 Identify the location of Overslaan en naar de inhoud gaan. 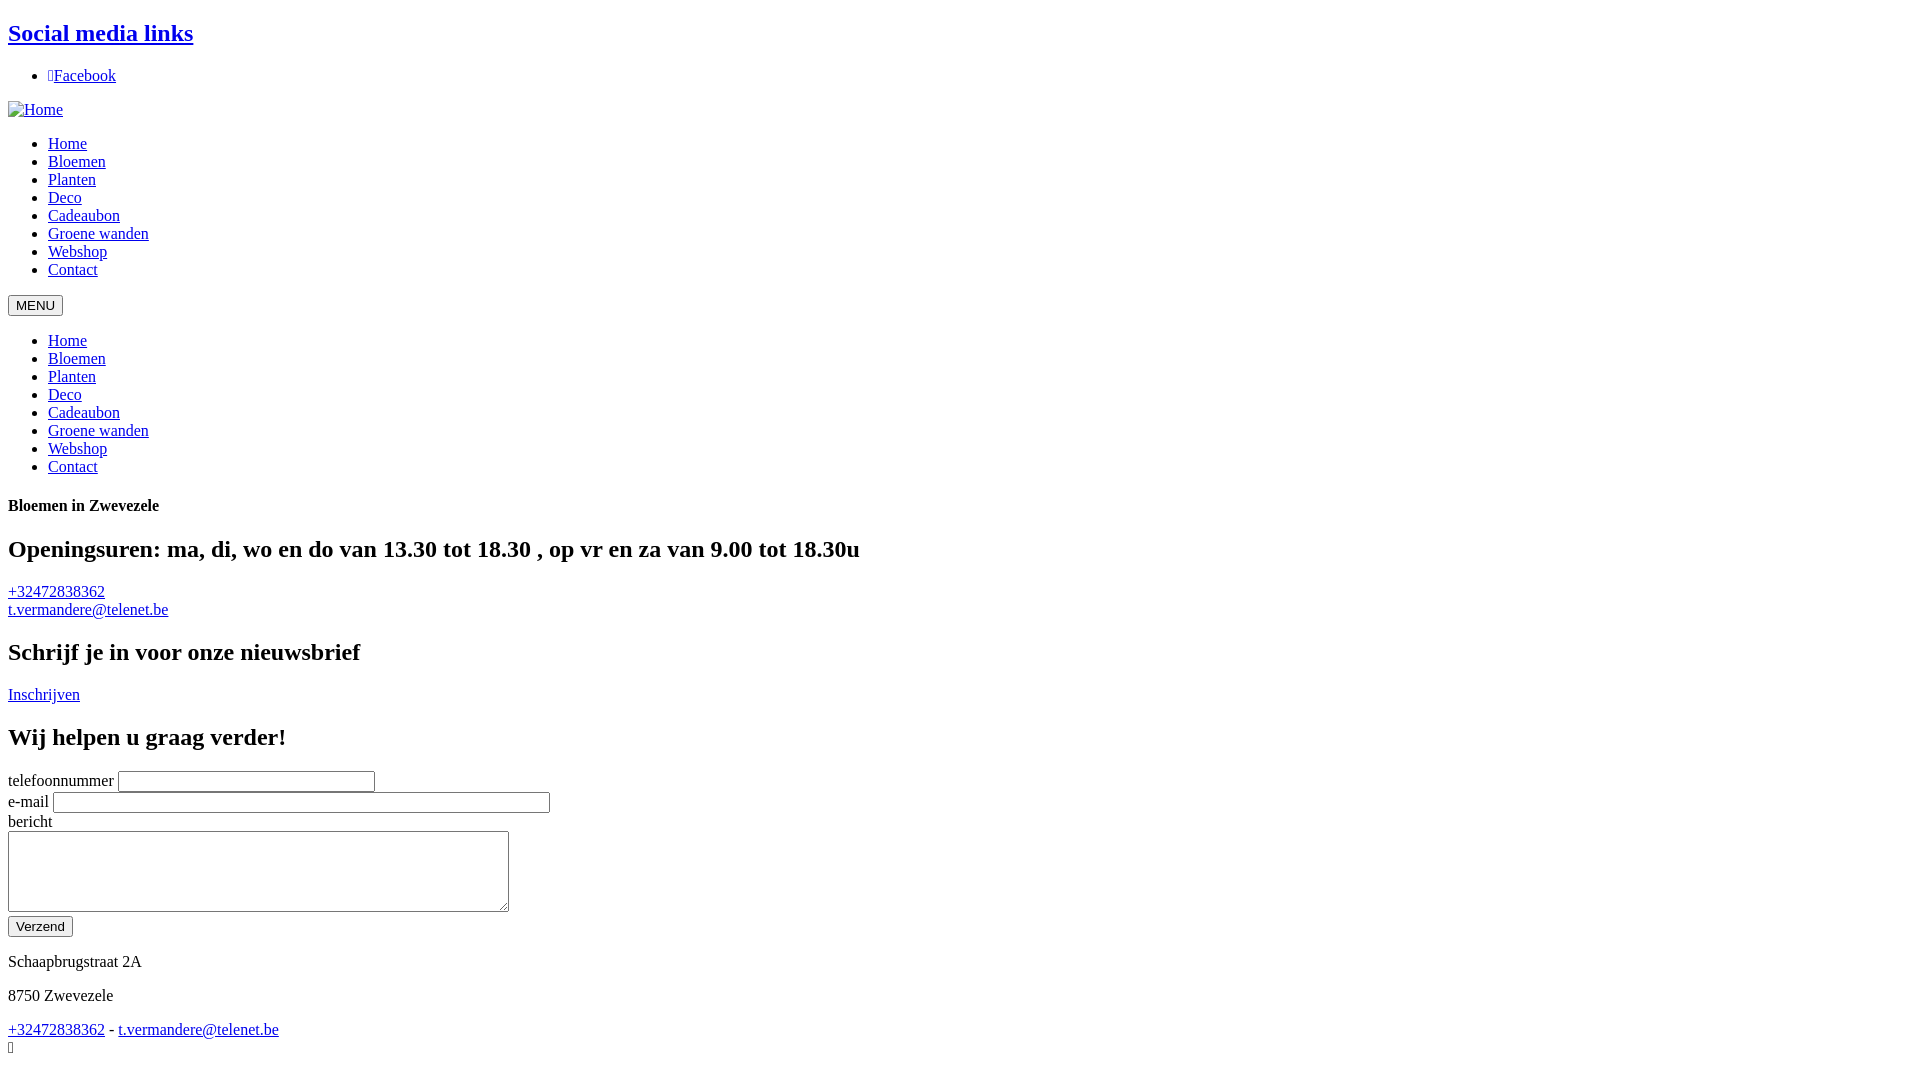
(8, 20).